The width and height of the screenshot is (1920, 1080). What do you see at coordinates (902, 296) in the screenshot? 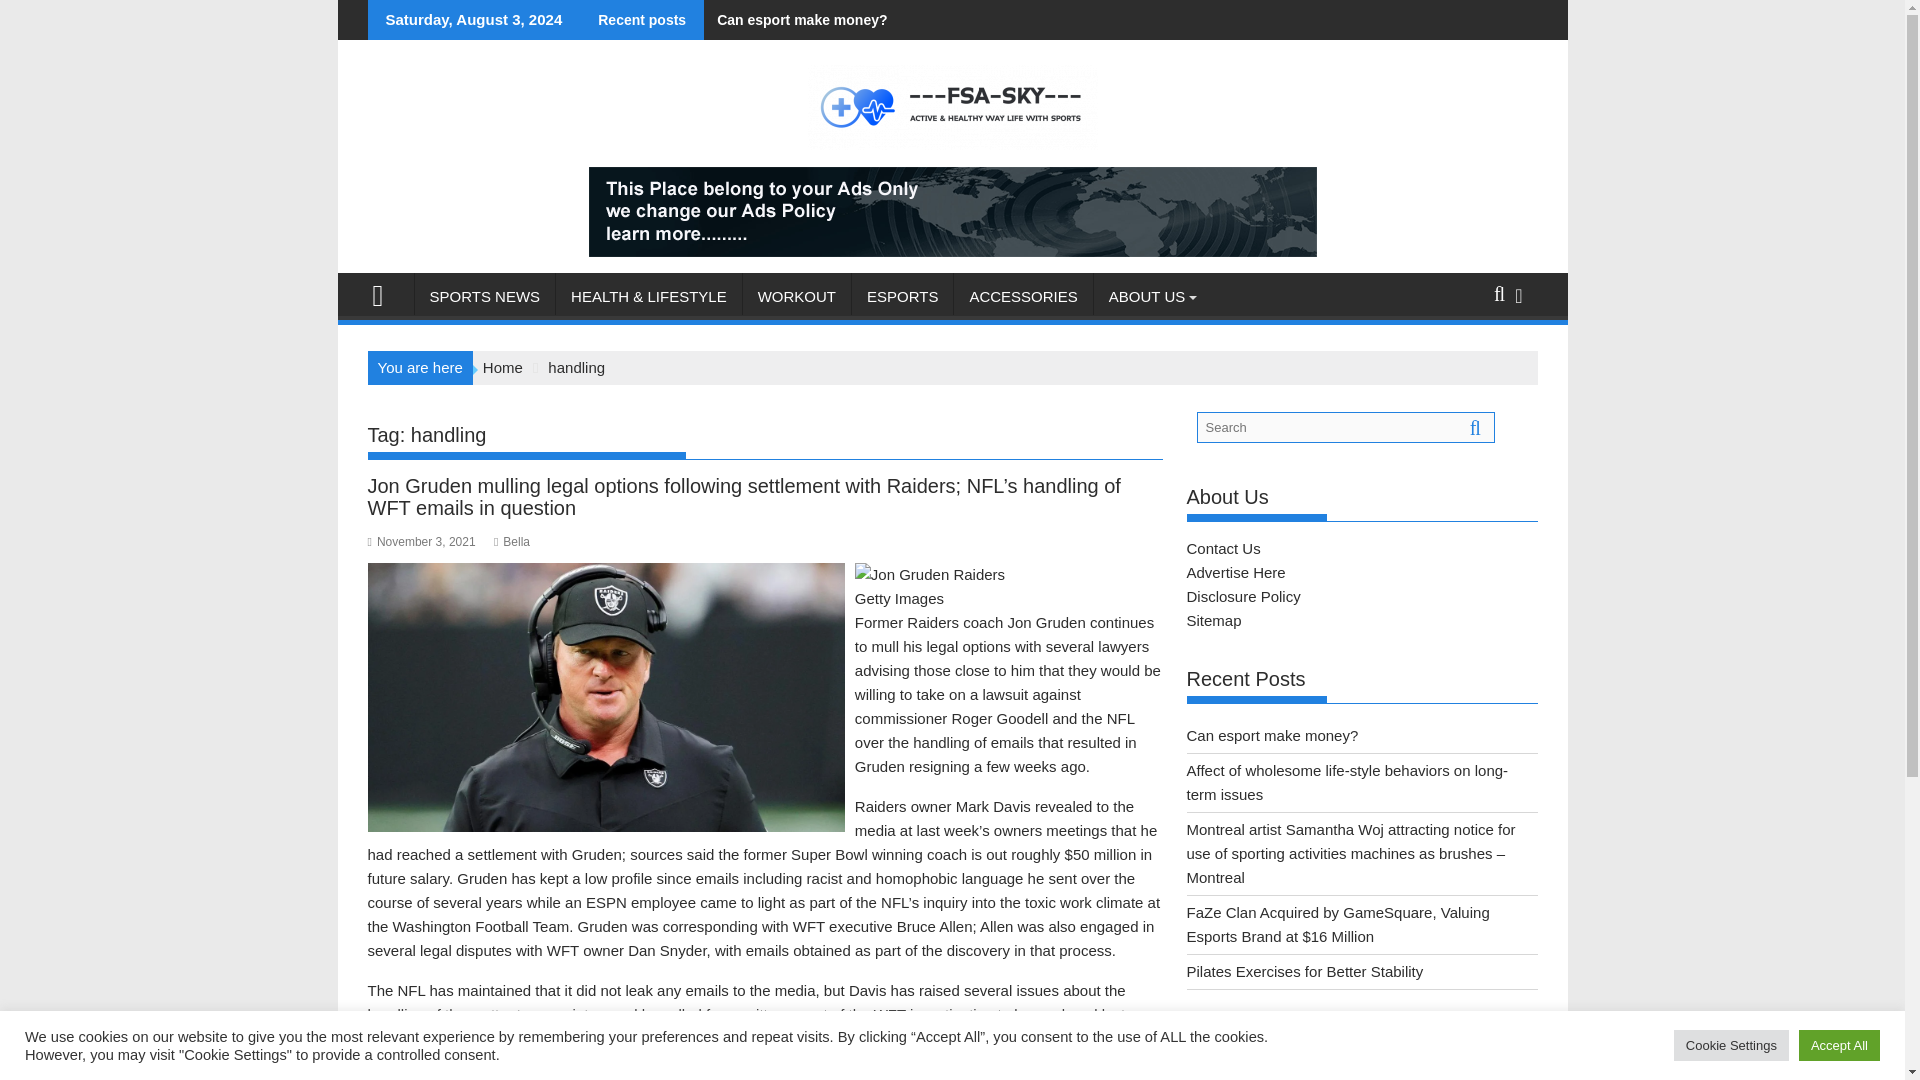
I see `ESPORTS` at bounding box center [902, 296].